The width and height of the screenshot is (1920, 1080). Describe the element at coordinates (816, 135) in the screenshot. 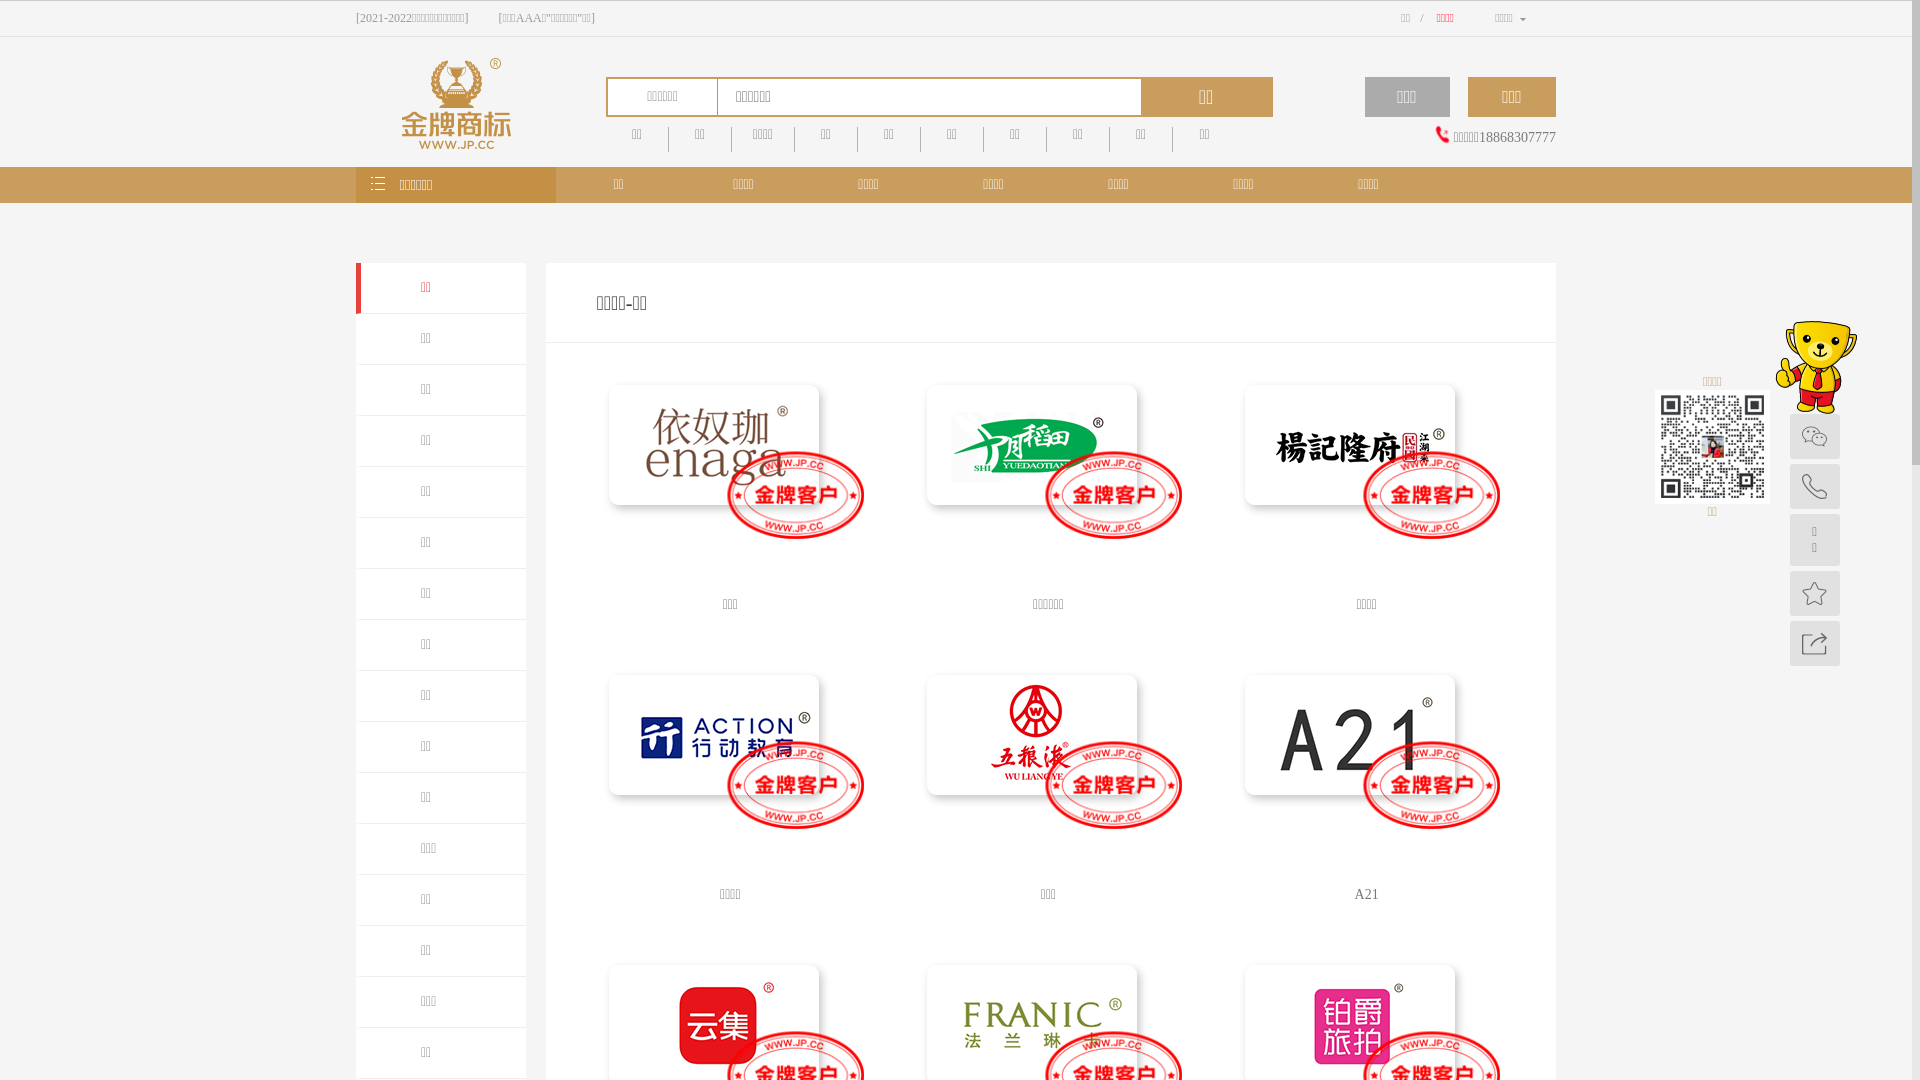

I see `02` at that location.